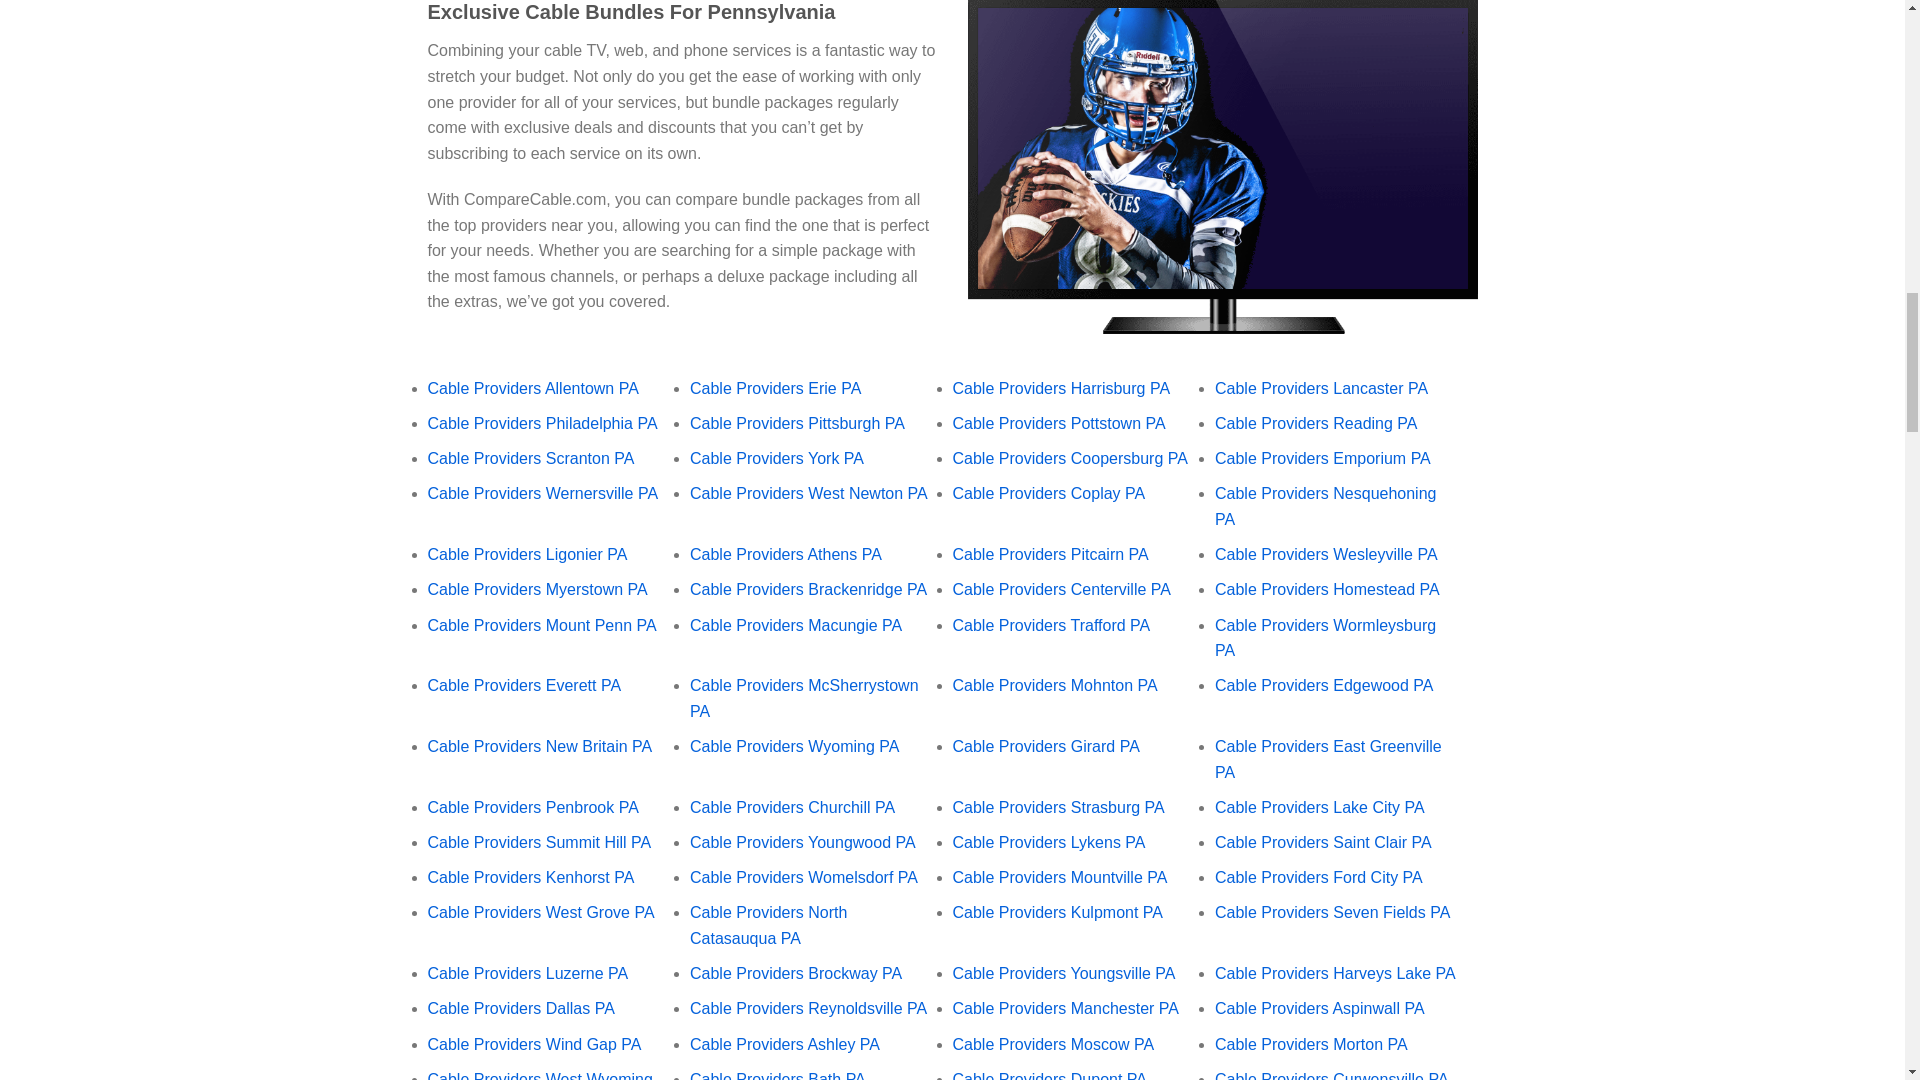 The height and width of the screenshot is (1080, 1920). What do you see at coordinates (796, 624) in the screenshot?
I see `Cable Providers Macungie PA` at bounding box center [796, 624].